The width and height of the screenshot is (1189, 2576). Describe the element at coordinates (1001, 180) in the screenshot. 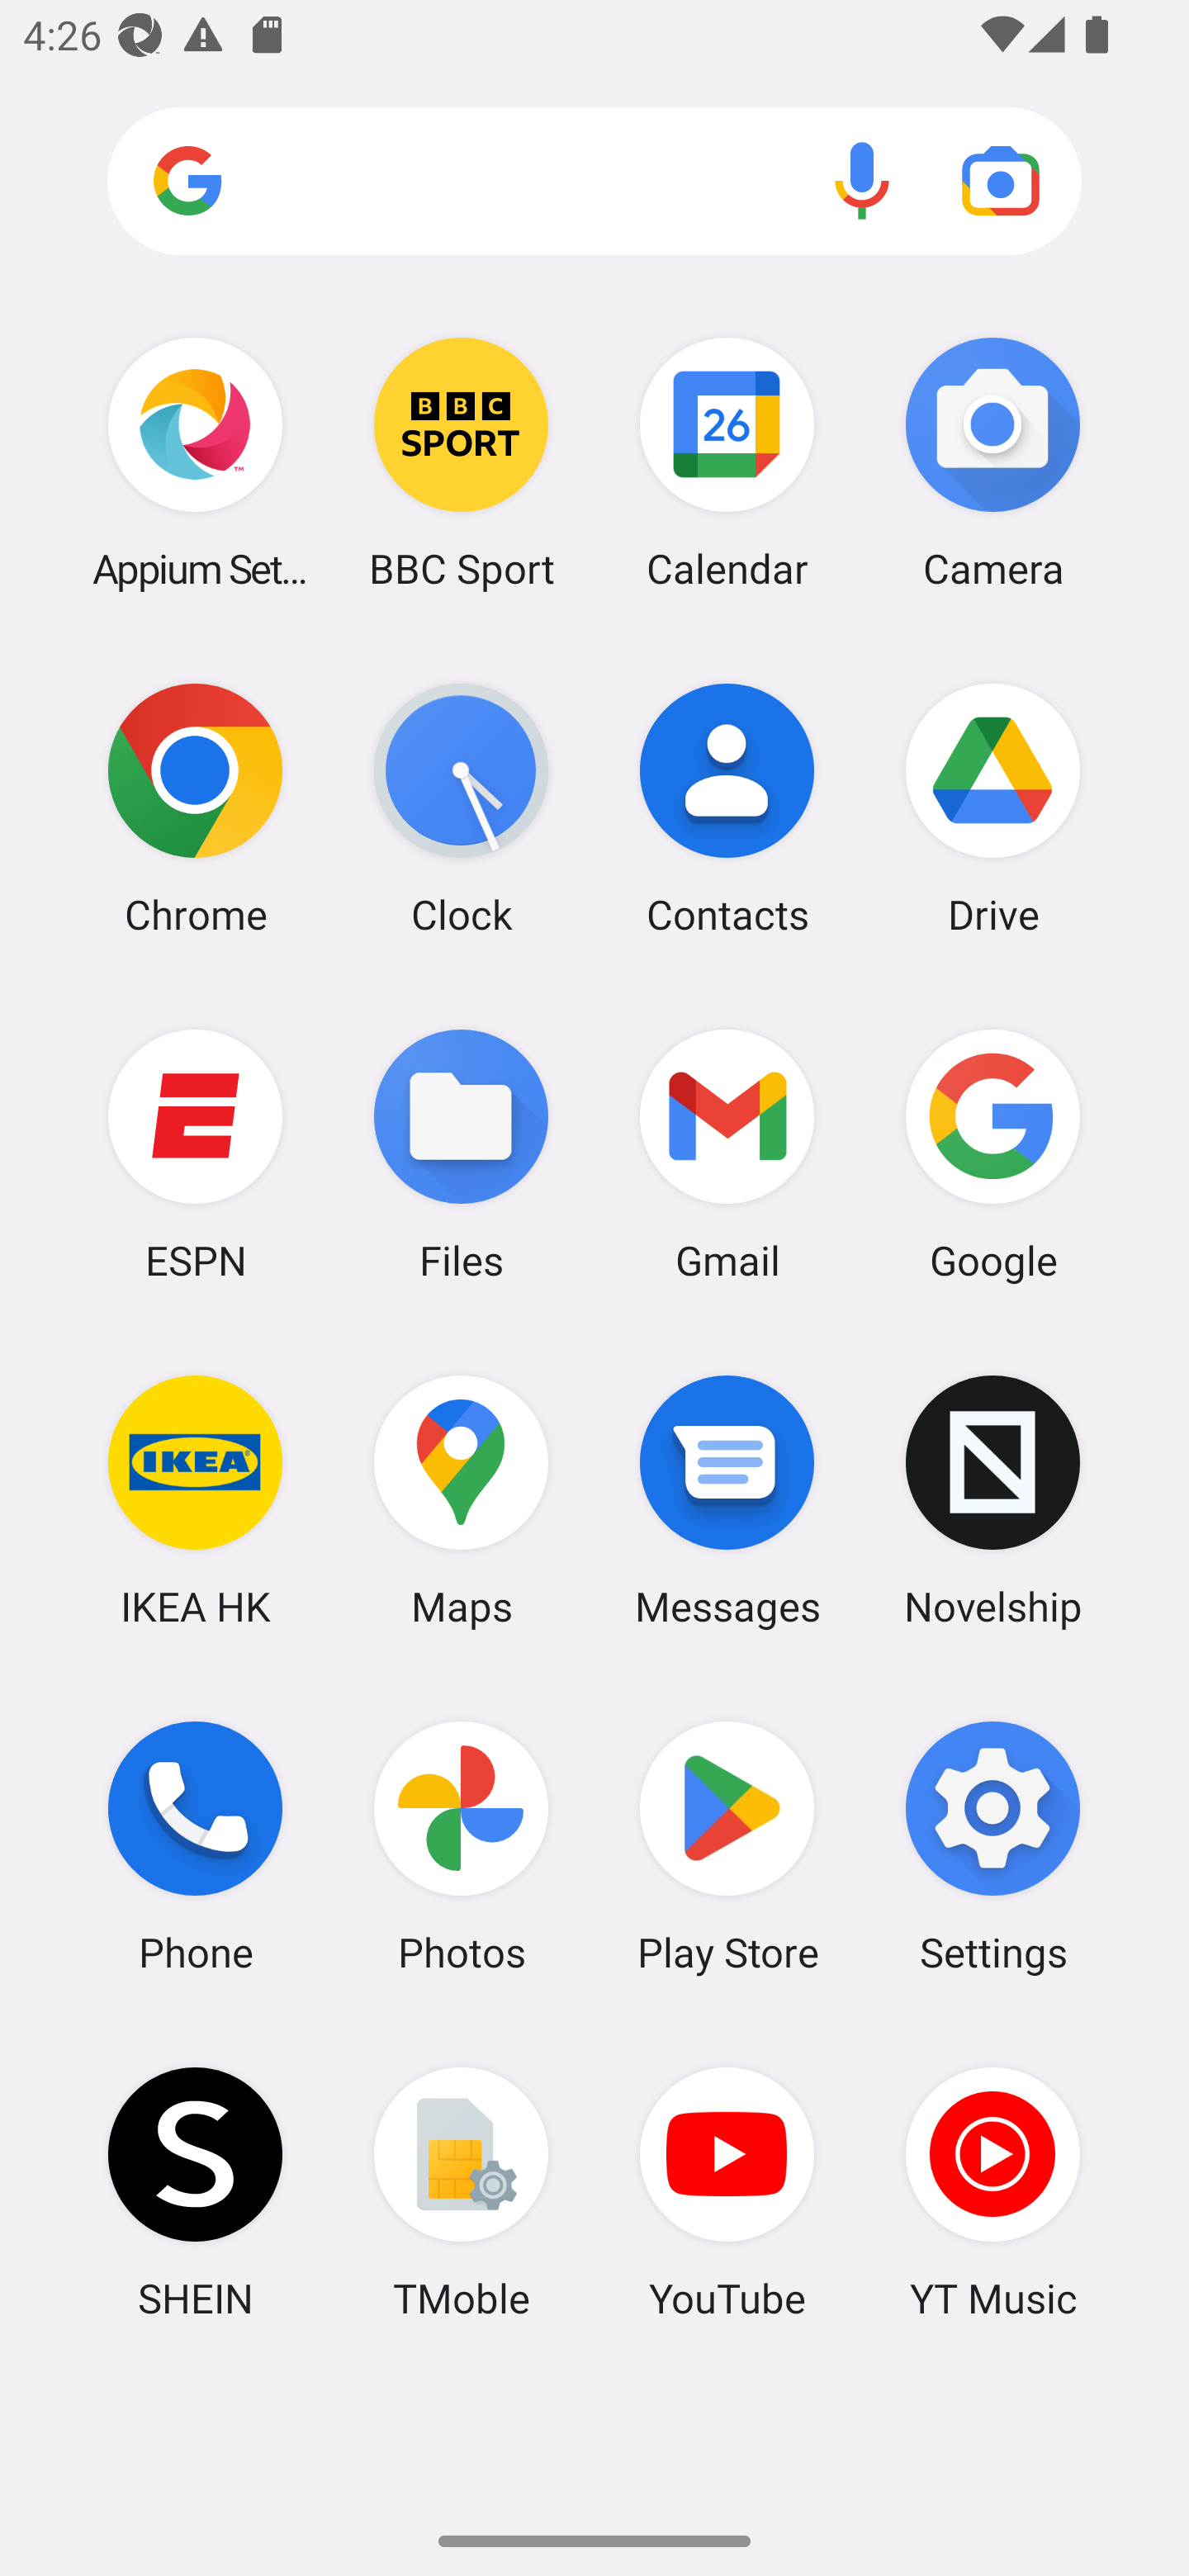

I see `Google Lens` at that location.